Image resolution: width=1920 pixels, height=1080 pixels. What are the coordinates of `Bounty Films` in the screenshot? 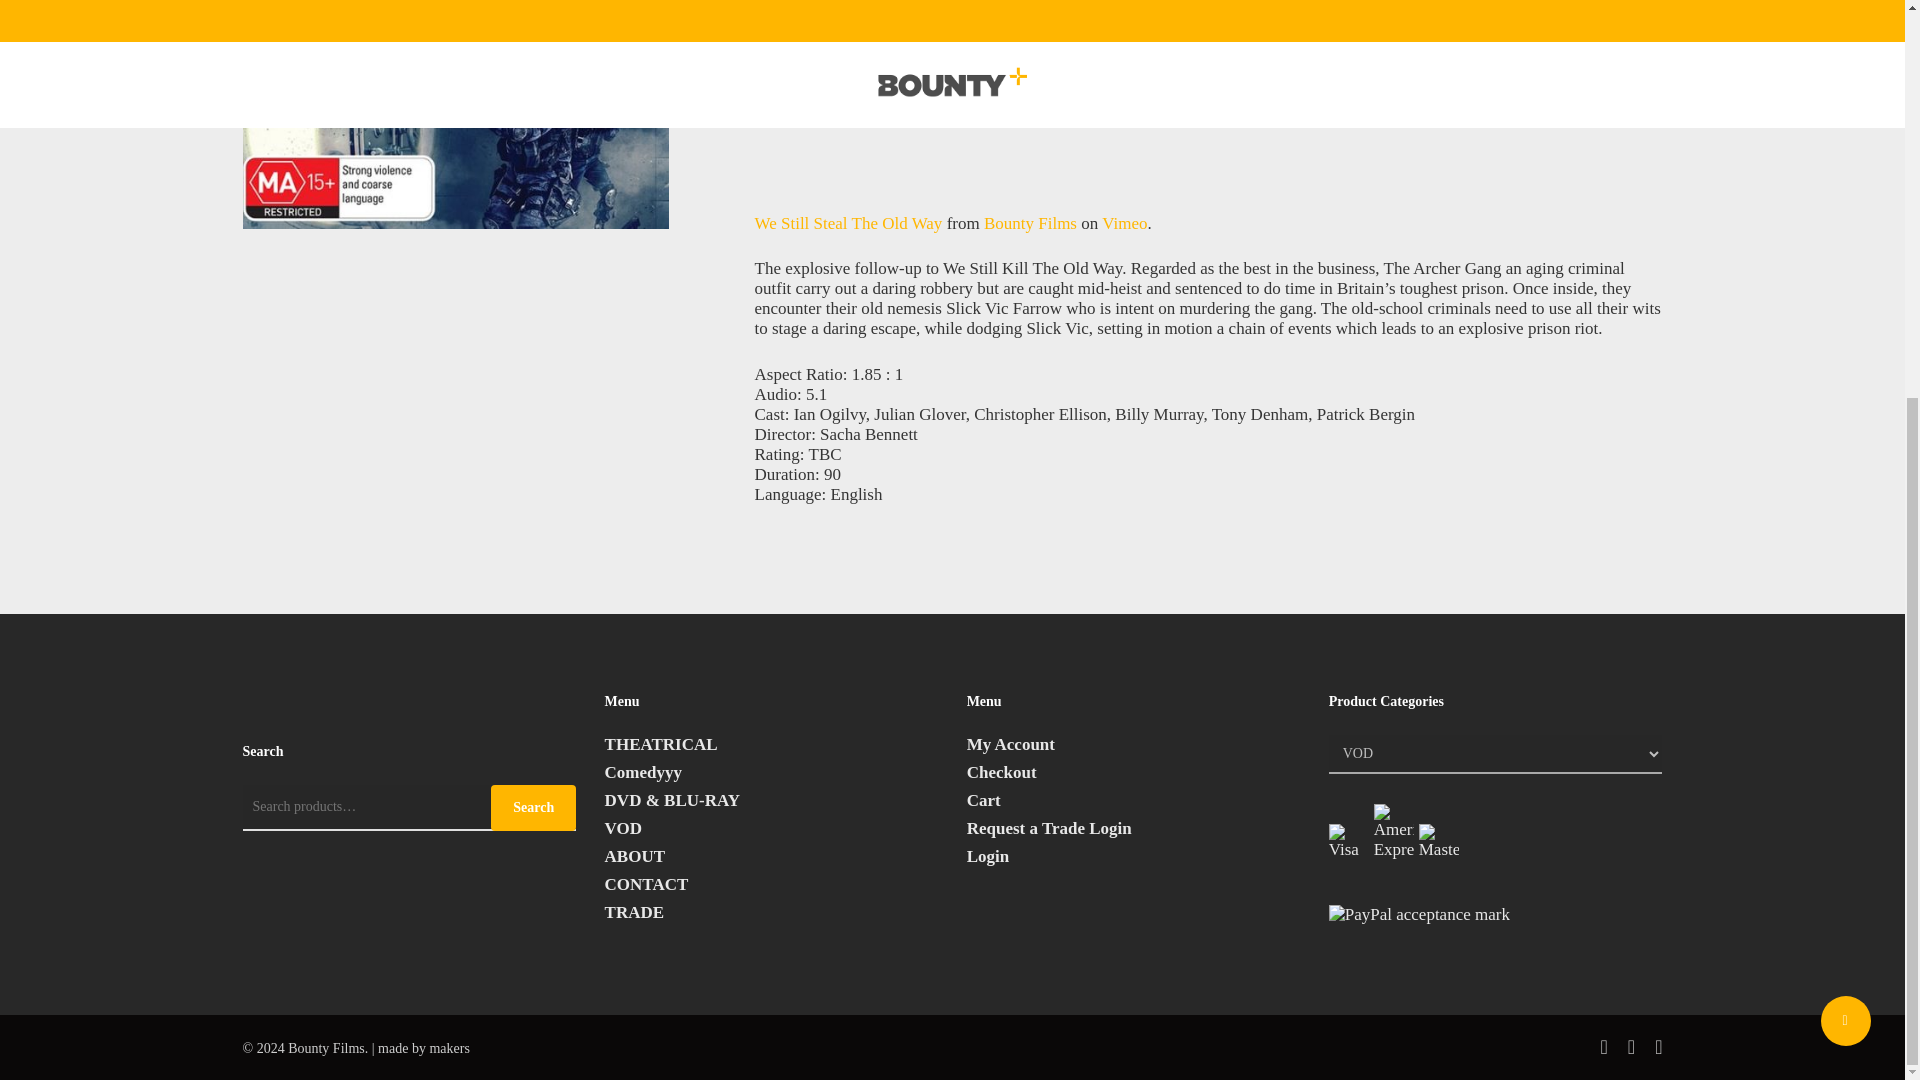 It's located at (1030, 223).